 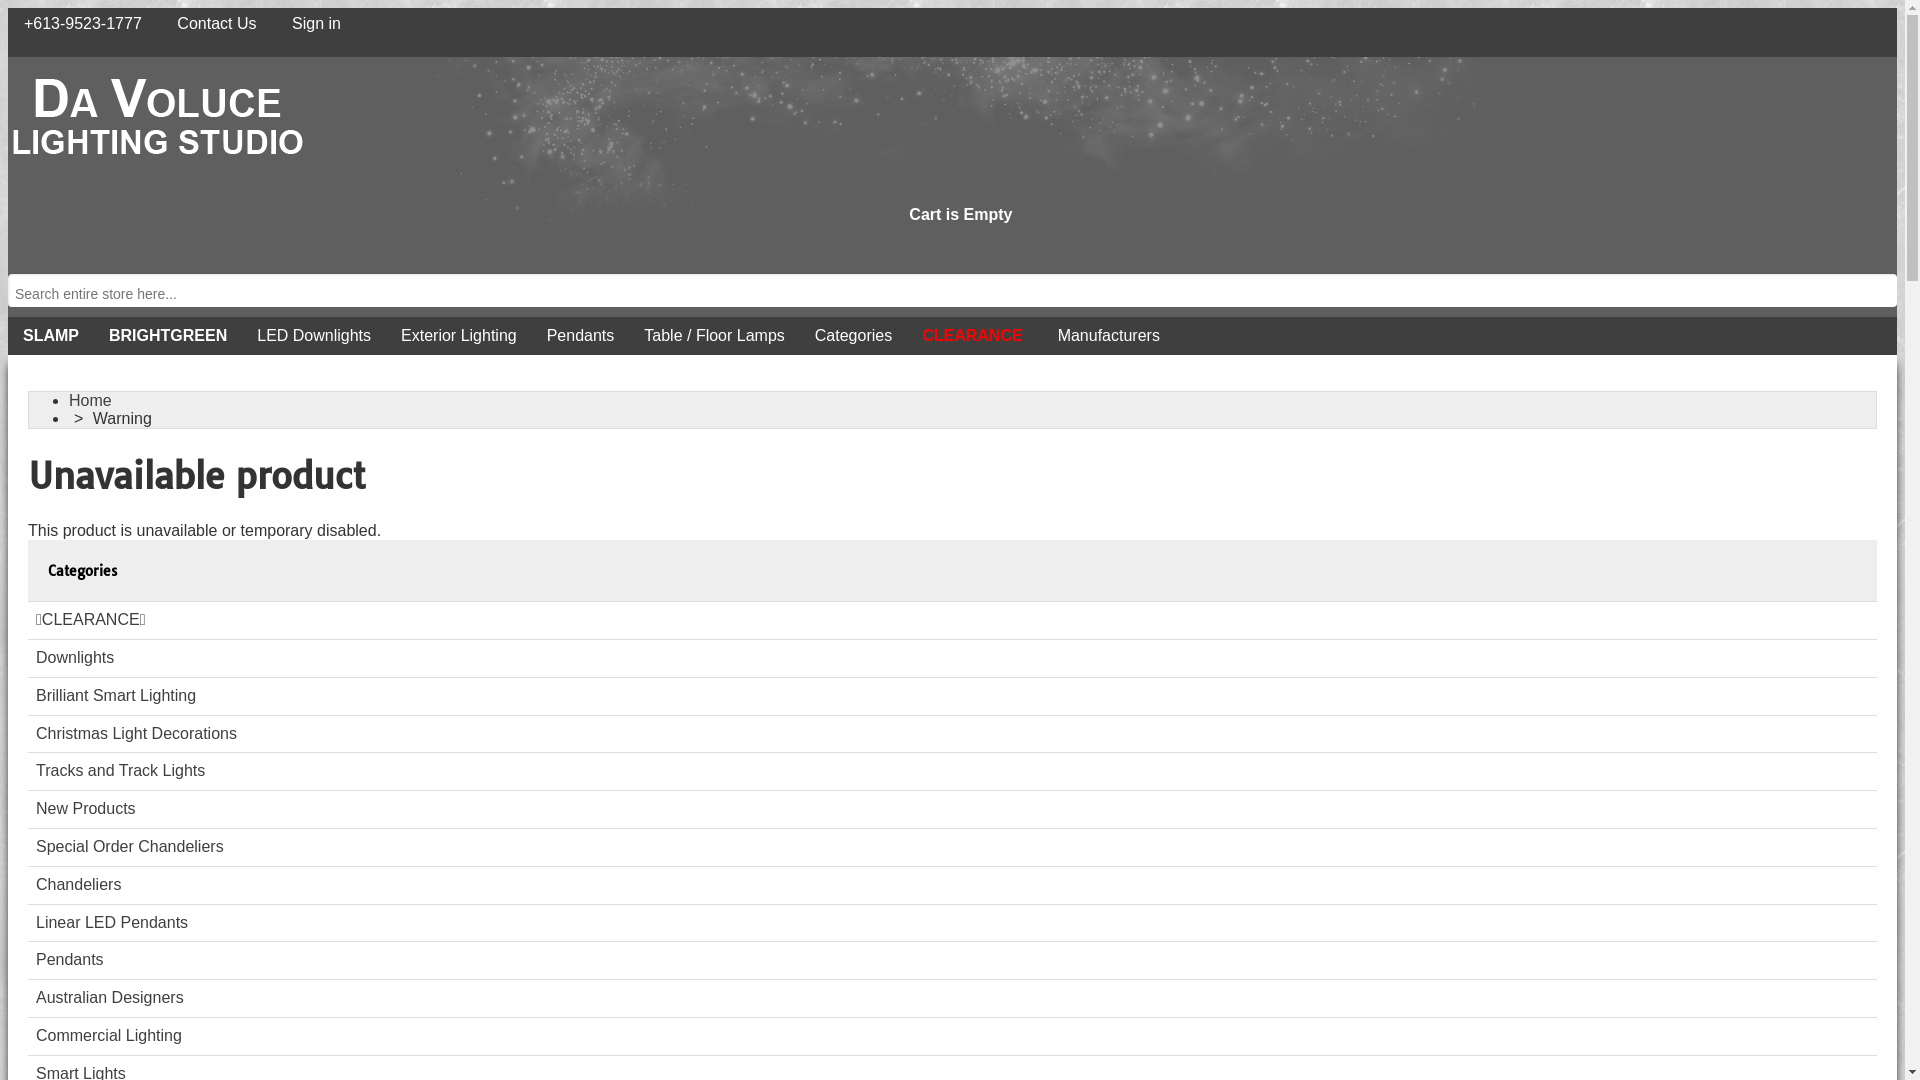 What do you see at coordinates (581, 336) in the screenshot?
I see `Pendants` at bounding box center [581, 336].